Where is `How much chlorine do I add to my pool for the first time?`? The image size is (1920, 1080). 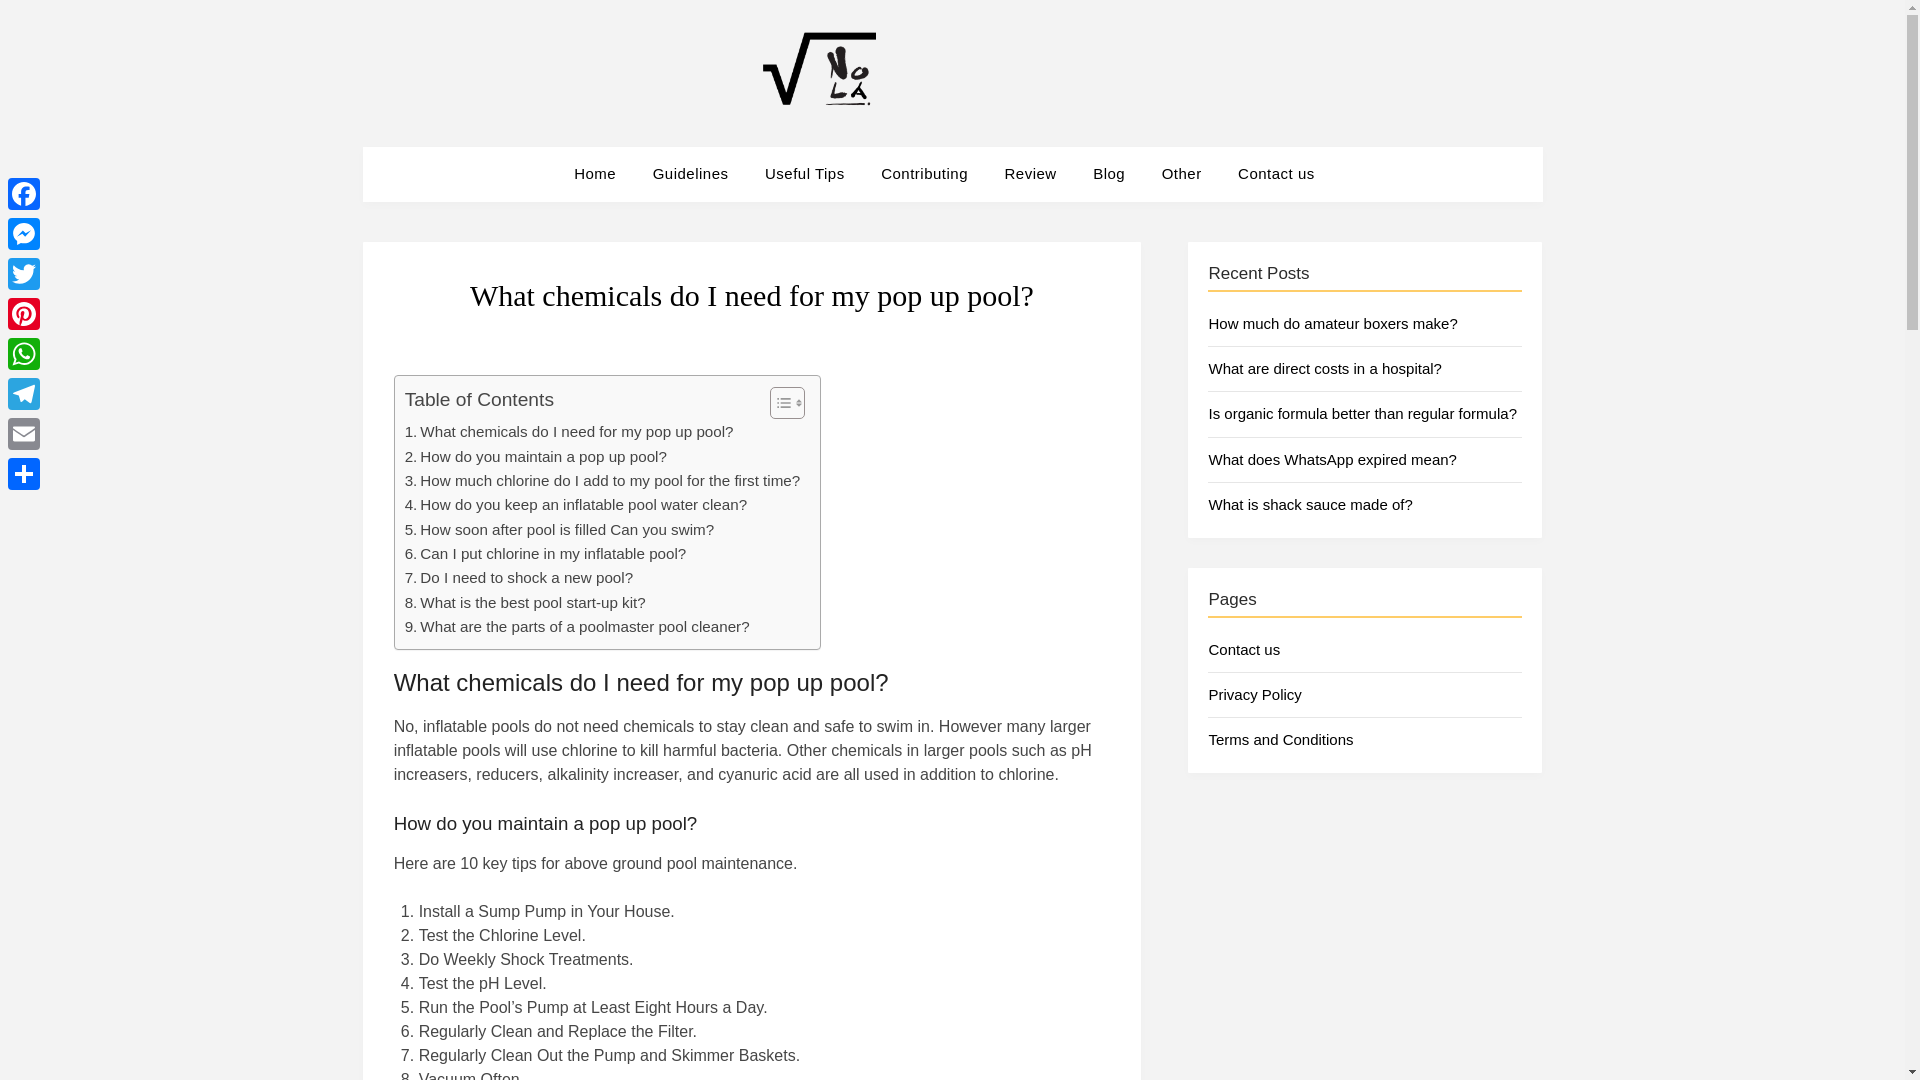
How much chlorine do I add to my pool for the first time? is located at coordinates (602, 480).